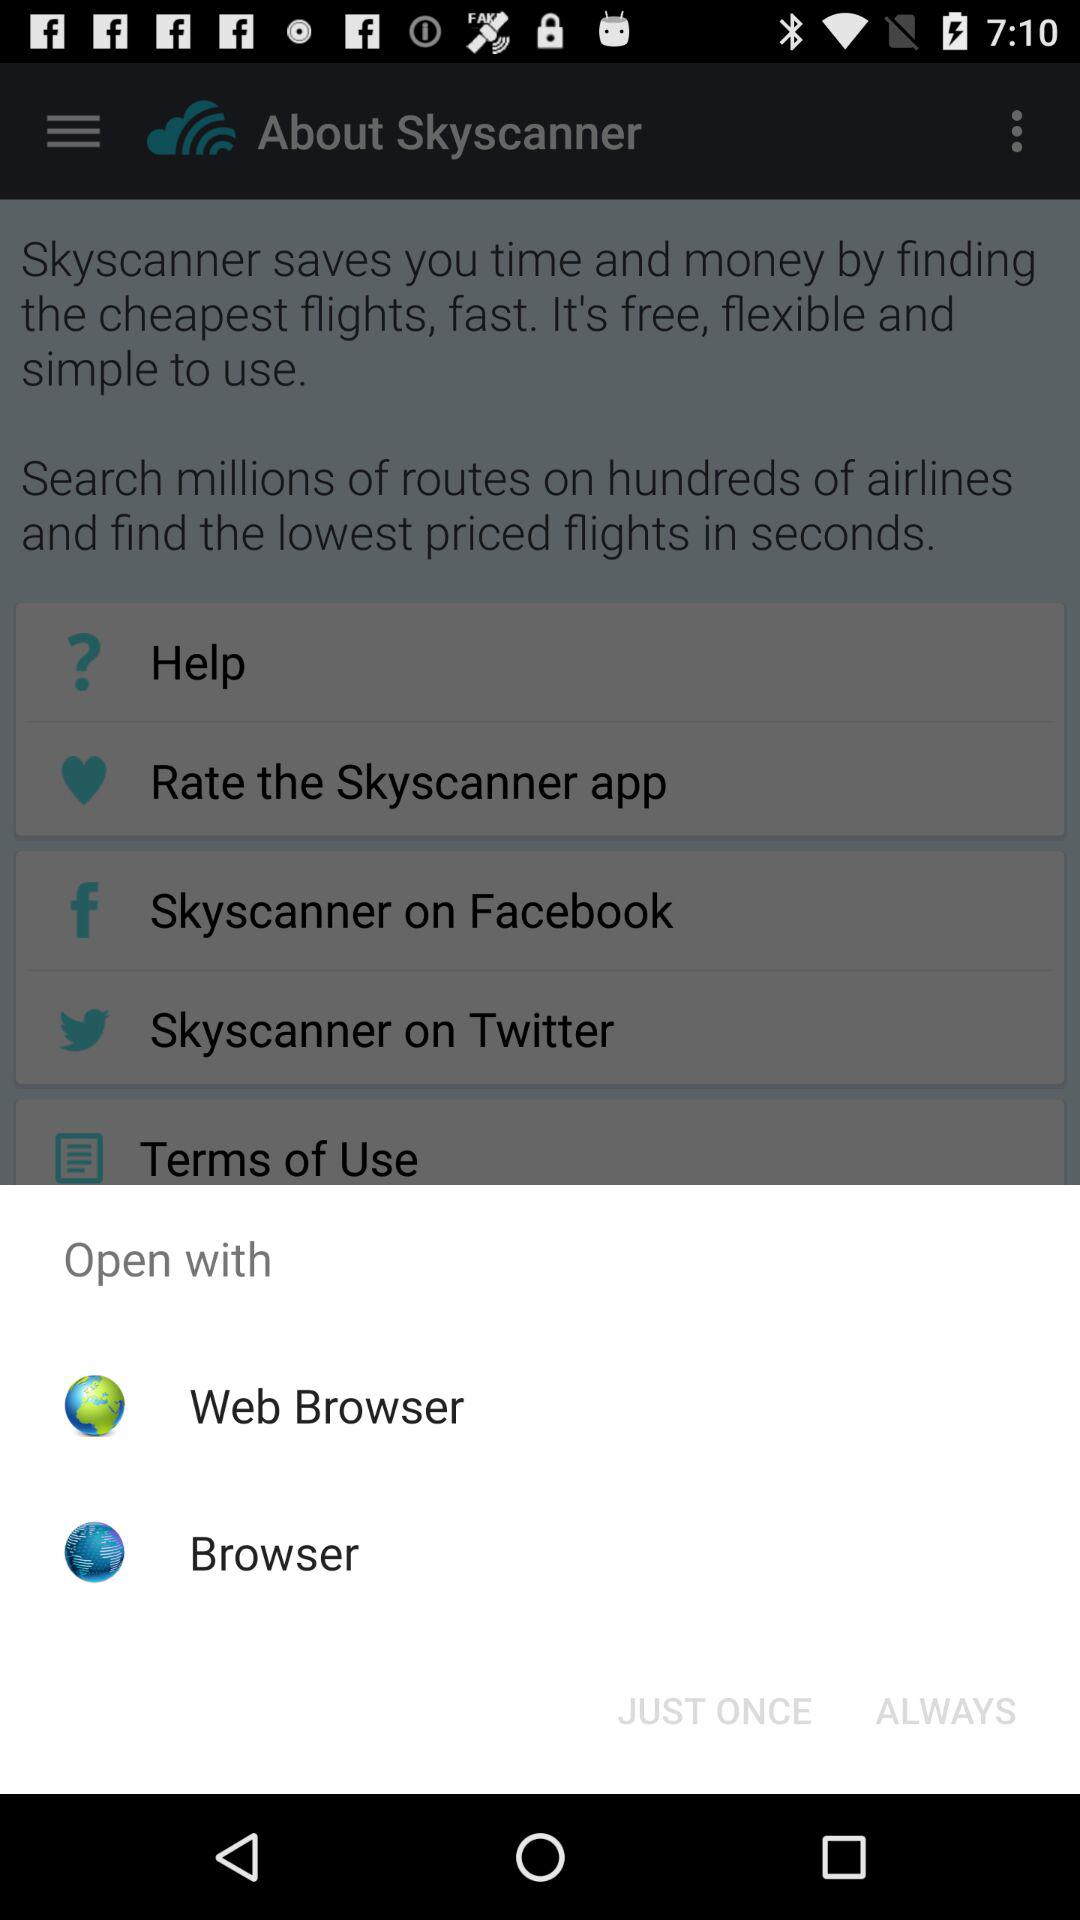 The width and height of the screenshot is (1080, 1920). Describe the element at coordinates (946, 1710) in the screenshot. I see `press always button` at that location.